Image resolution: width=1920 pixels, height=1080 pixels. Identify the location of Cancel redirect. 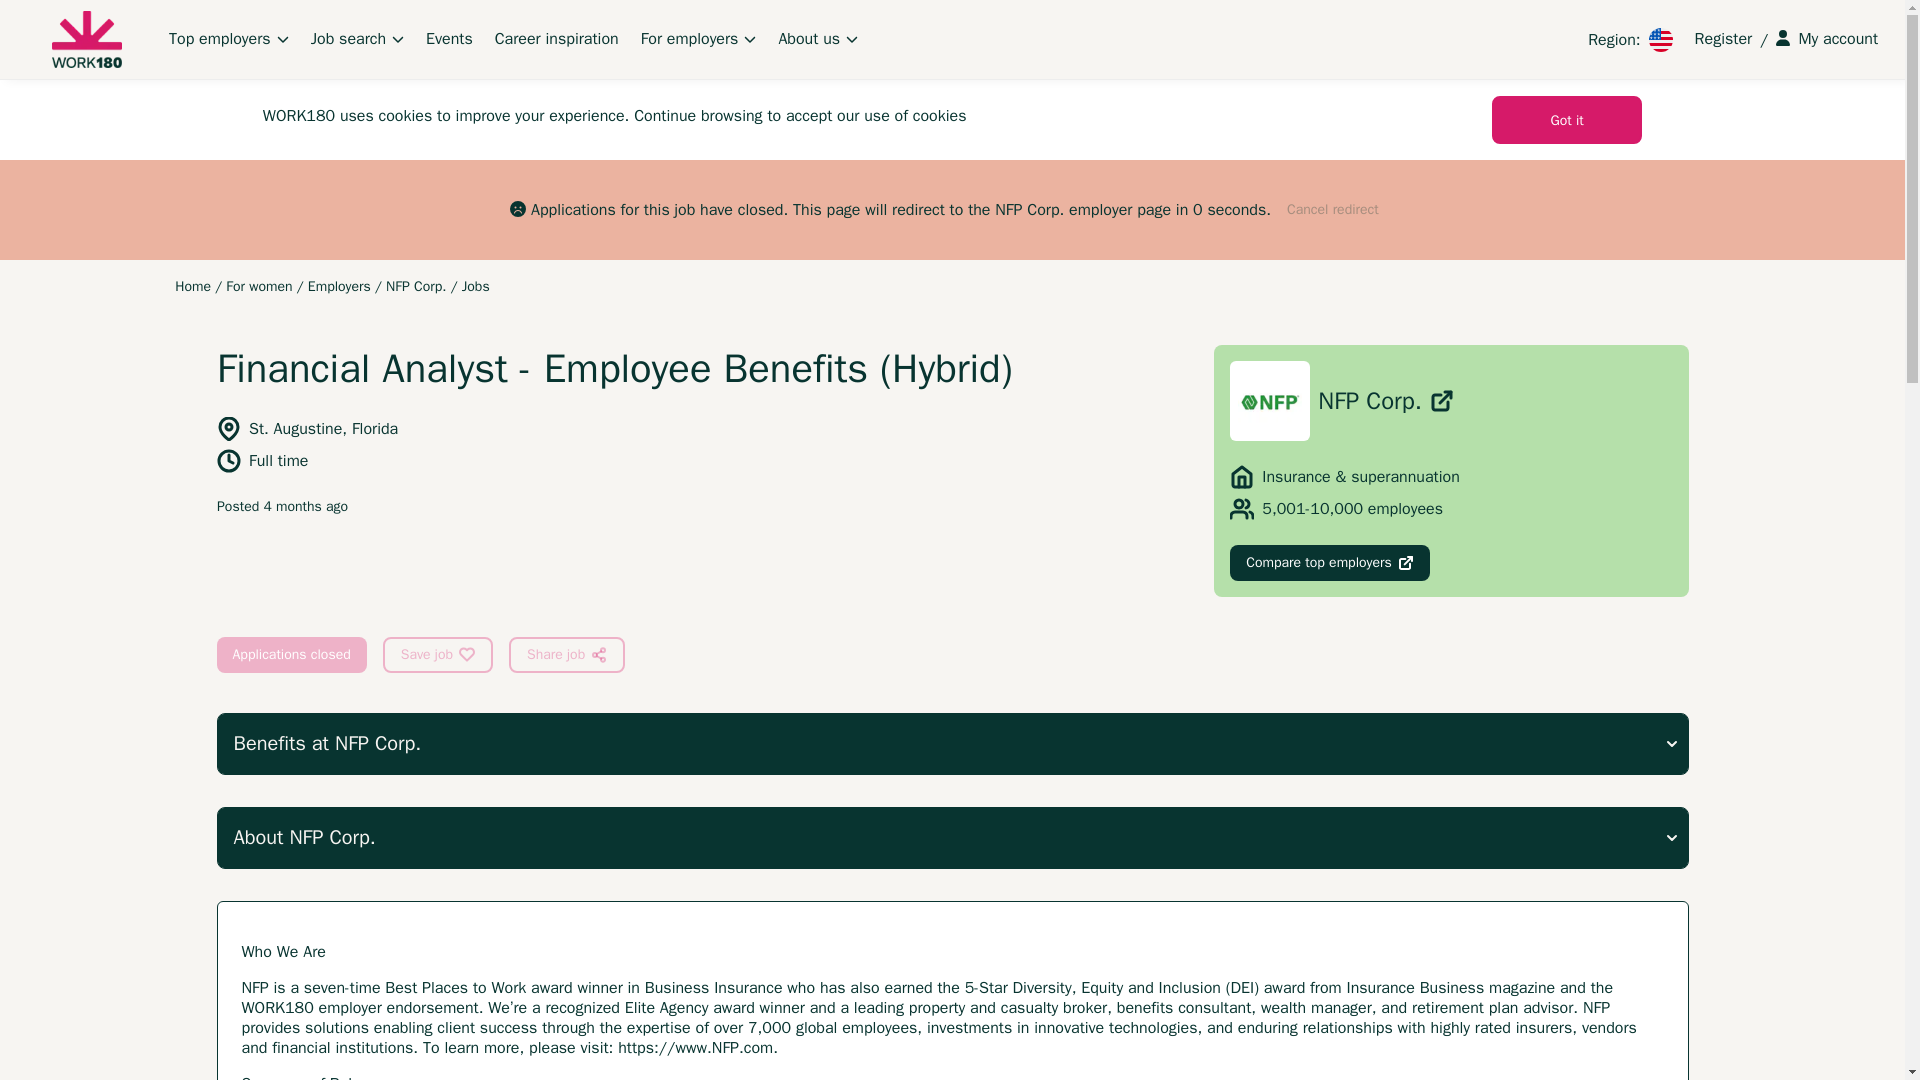
(1333, 210).